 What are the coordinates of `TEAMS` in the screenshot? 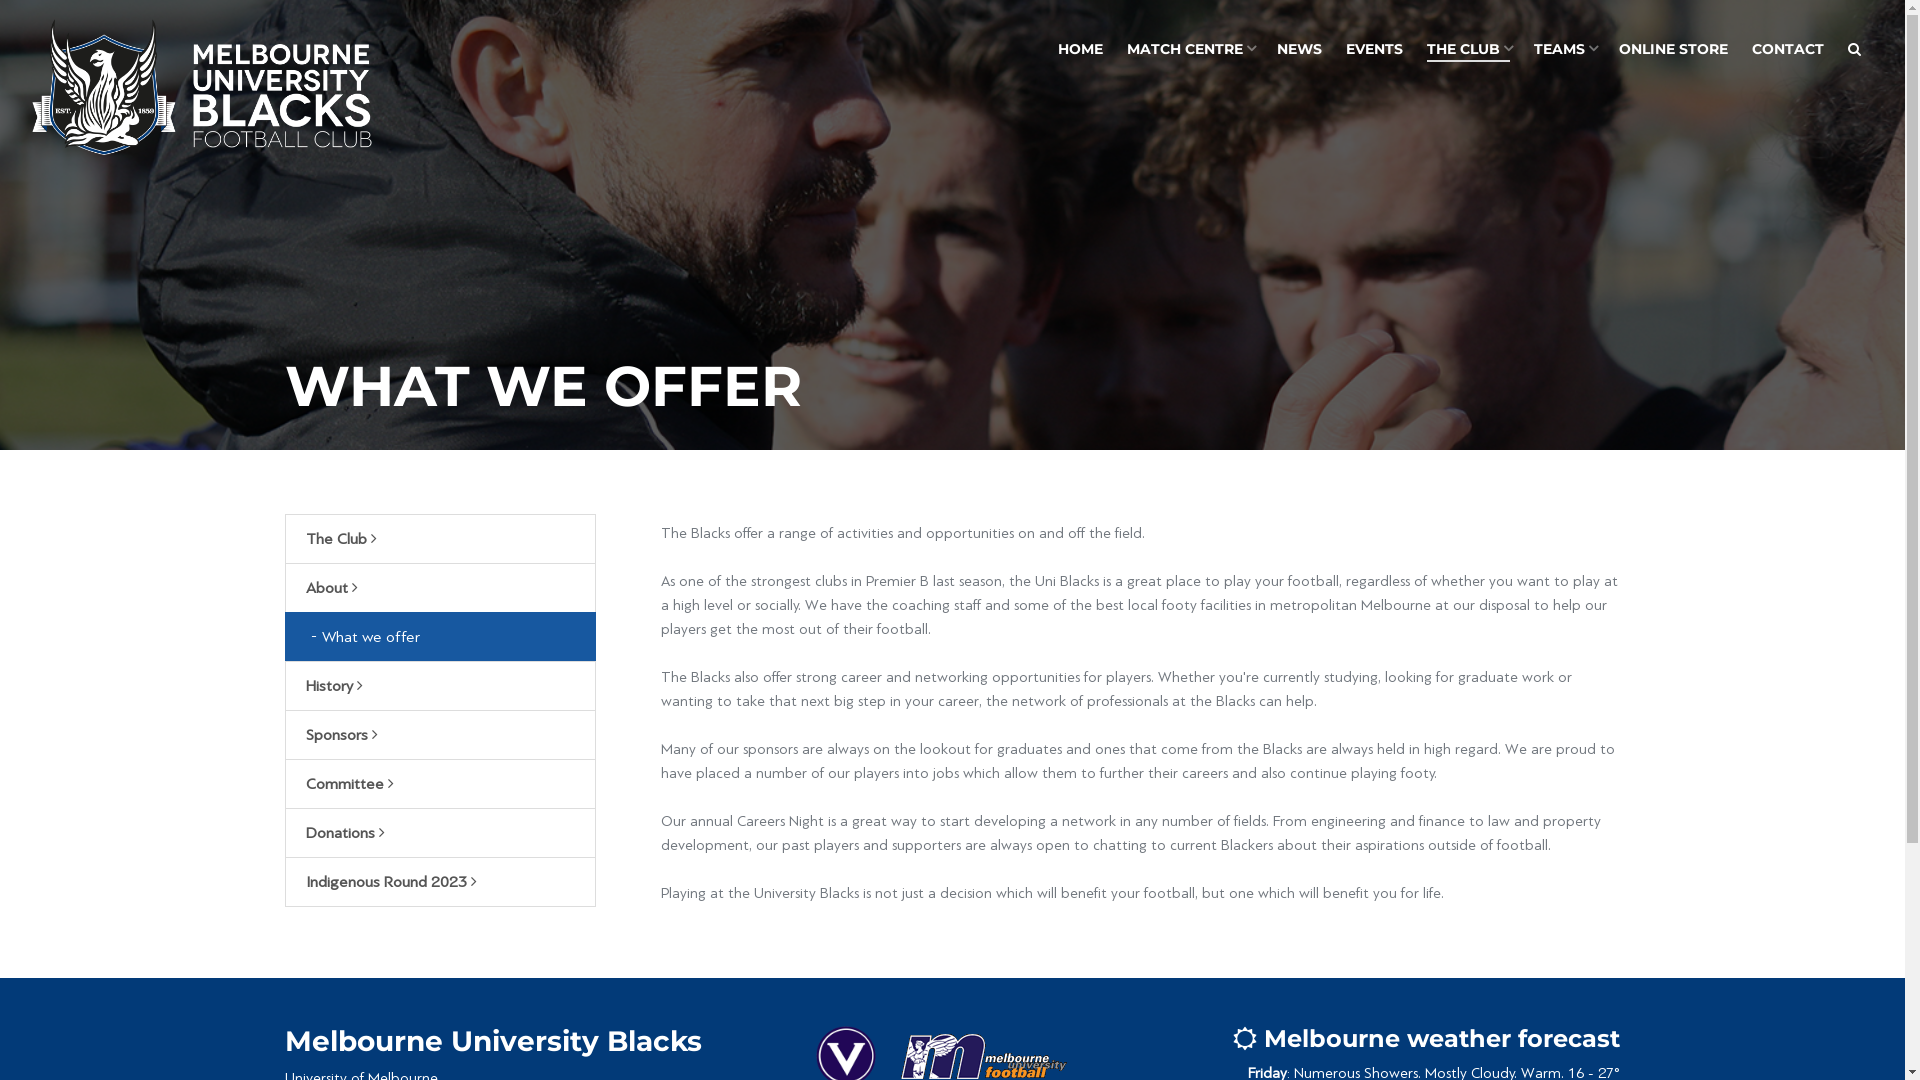 It's located at (1564, 50).